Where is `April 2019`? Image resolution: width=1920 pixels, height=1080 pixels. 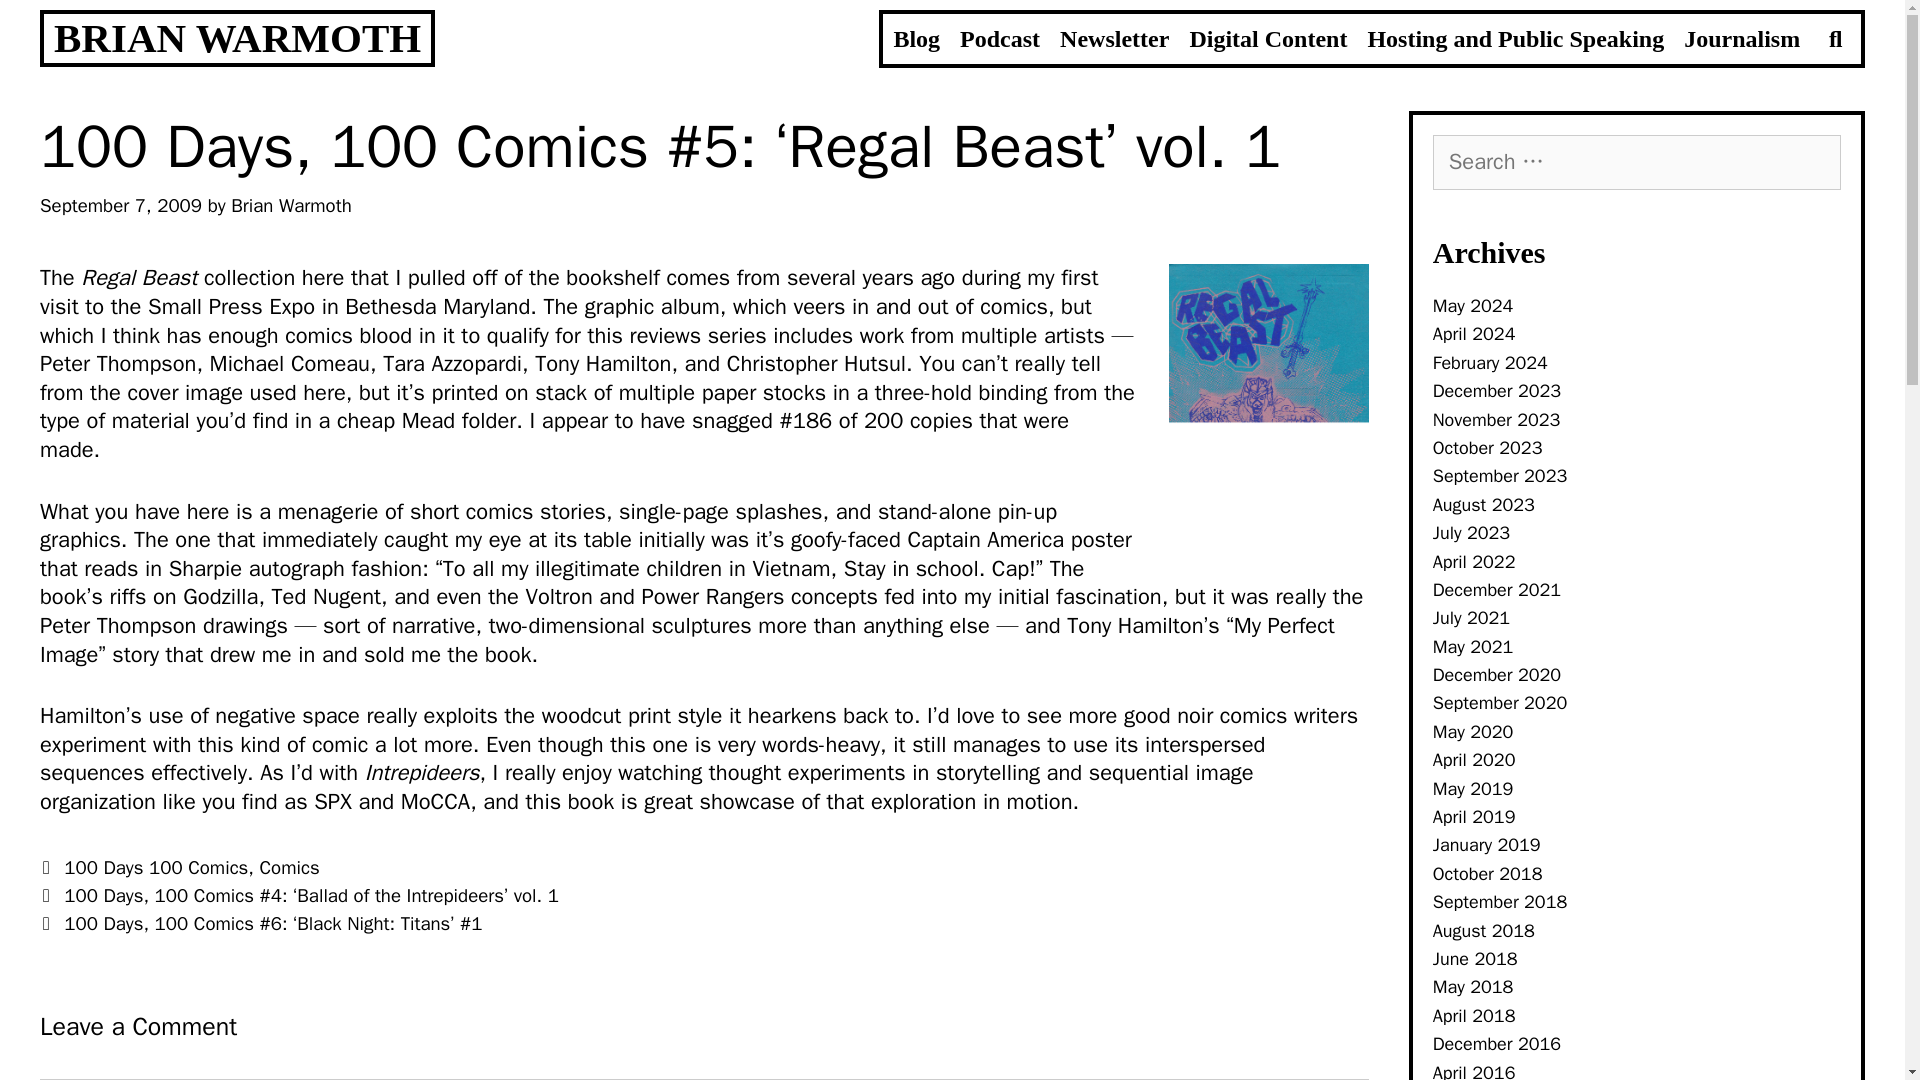
April 2019 is located at coordinates (1474, 816).